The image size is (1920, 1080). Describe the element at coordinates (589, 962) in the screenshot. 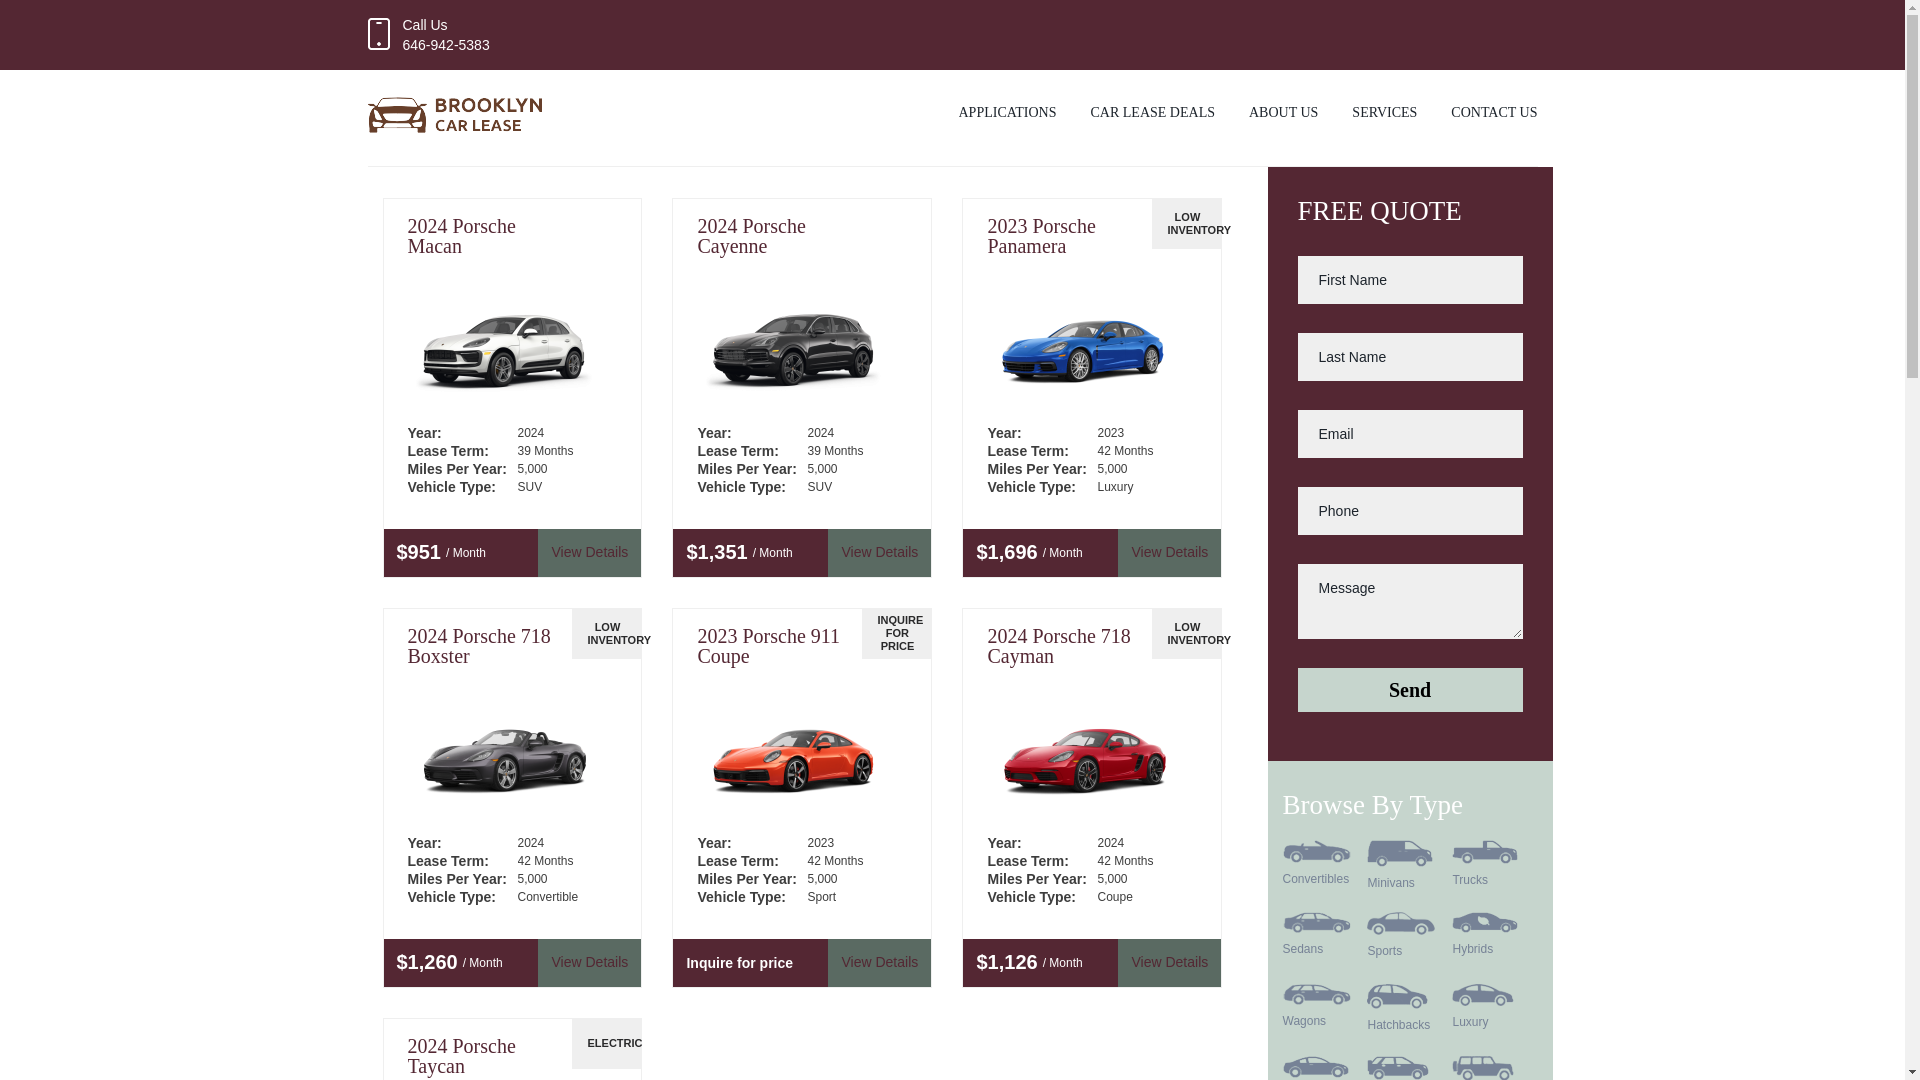

I see `View Details` at that location.